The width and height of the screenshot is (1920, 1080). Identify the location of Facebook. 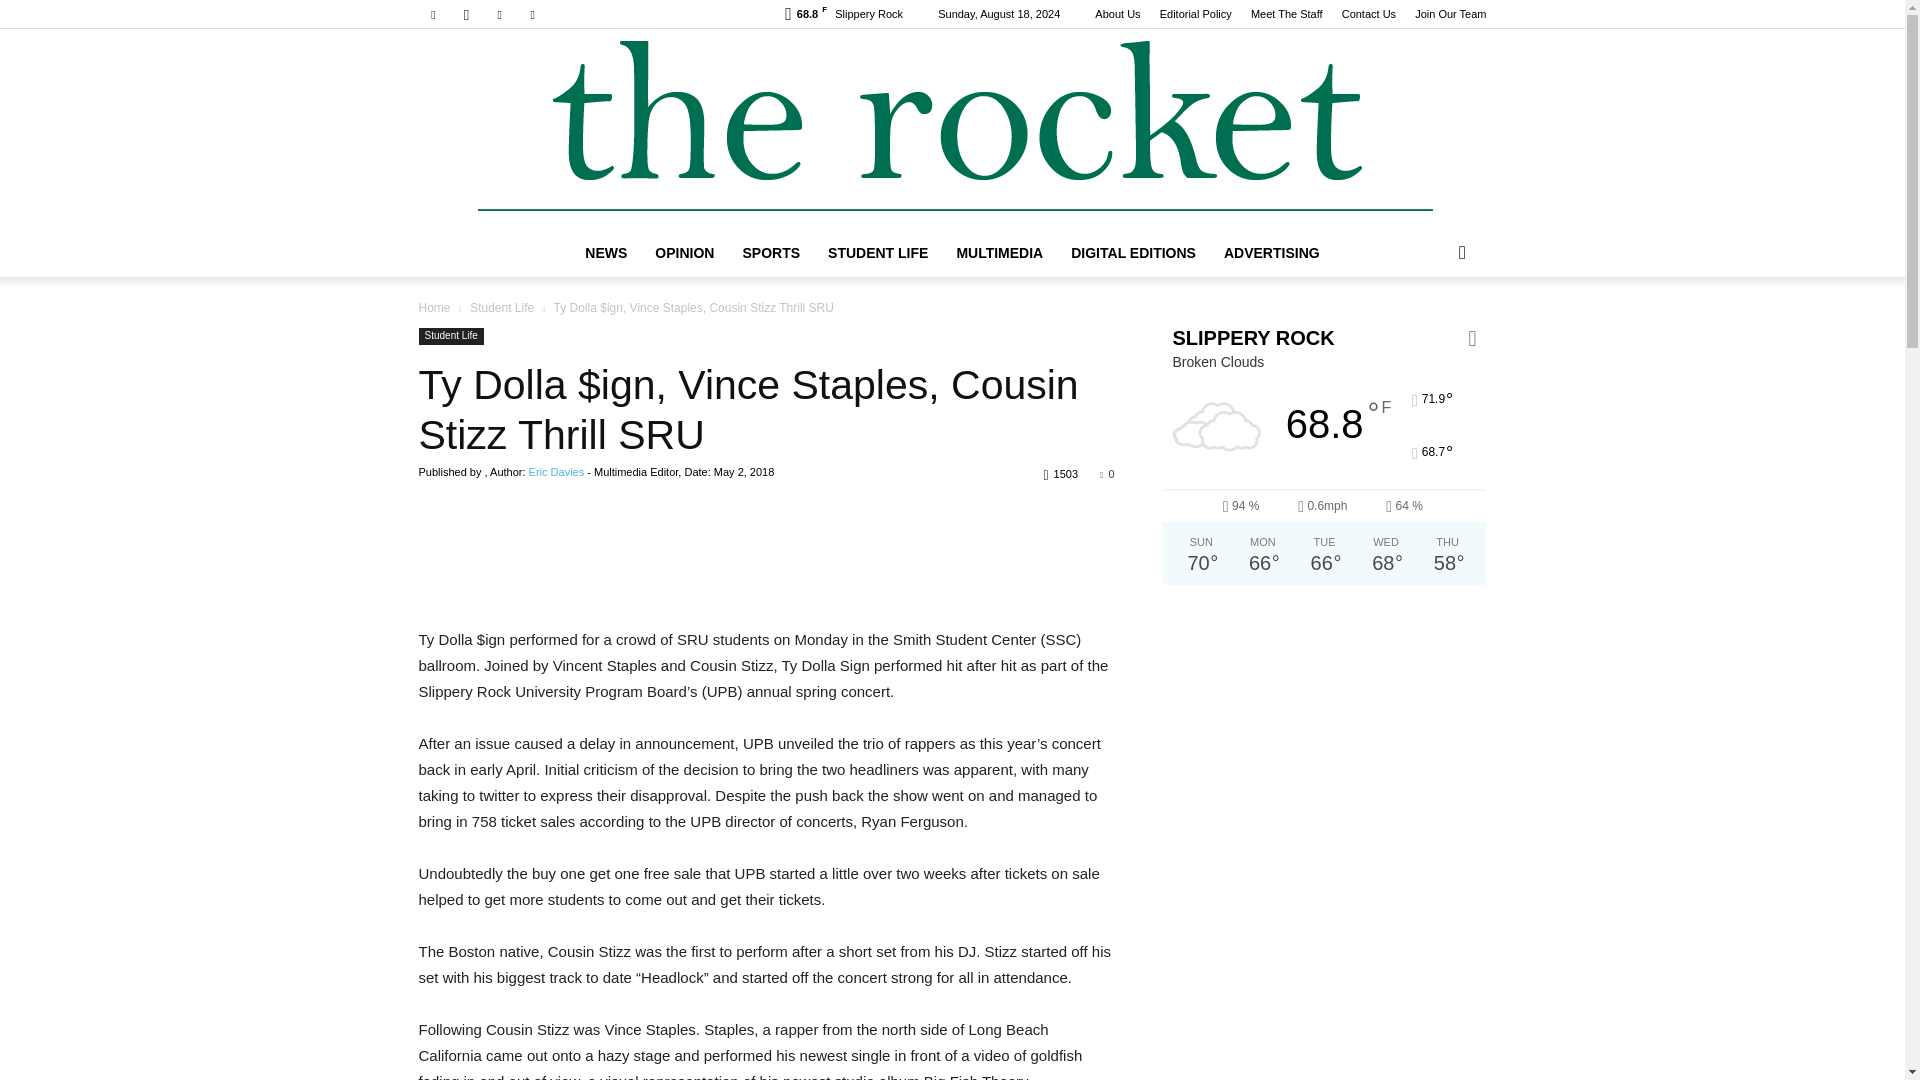
(432, 14).